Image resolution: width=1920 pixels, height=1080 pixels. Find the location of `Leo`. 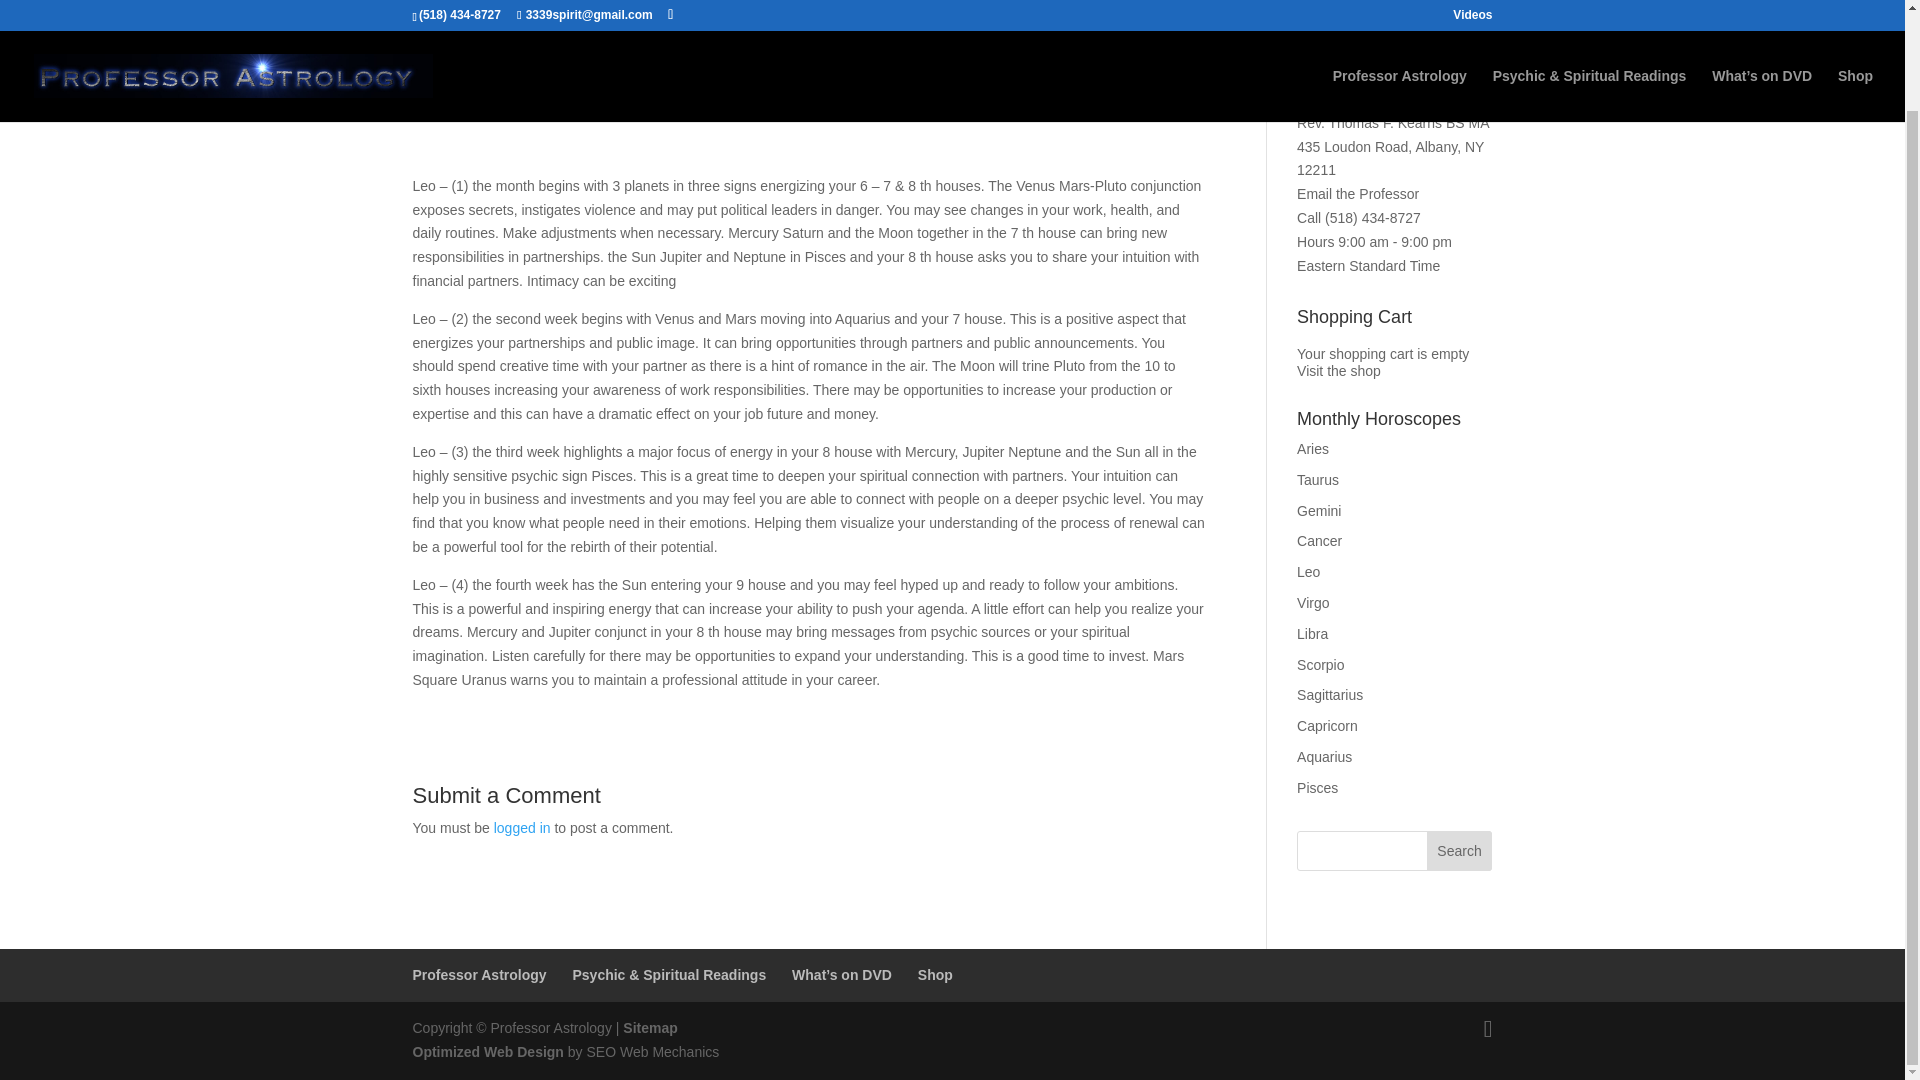

Leo is located at coordinates (1308, 571).